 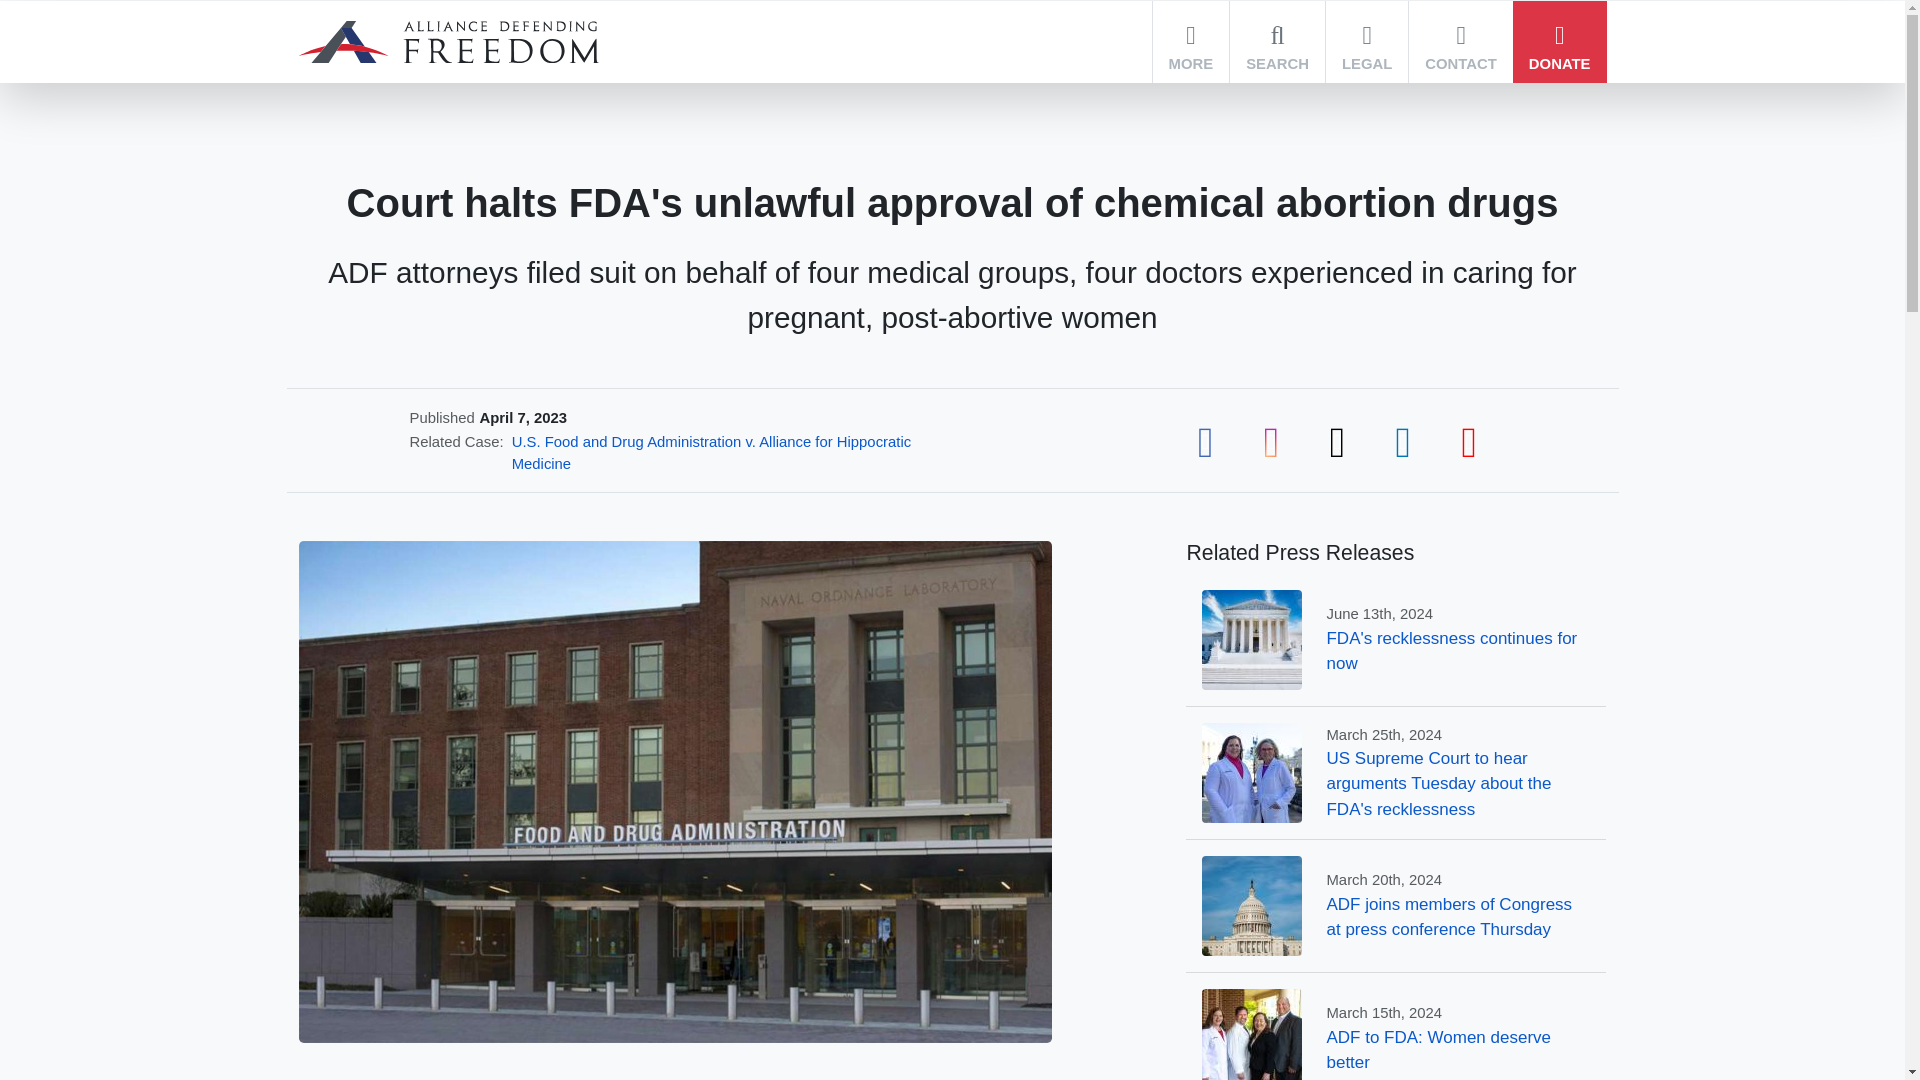 I want to click on Published on April 7, 2023, so click(x=524, y=418).